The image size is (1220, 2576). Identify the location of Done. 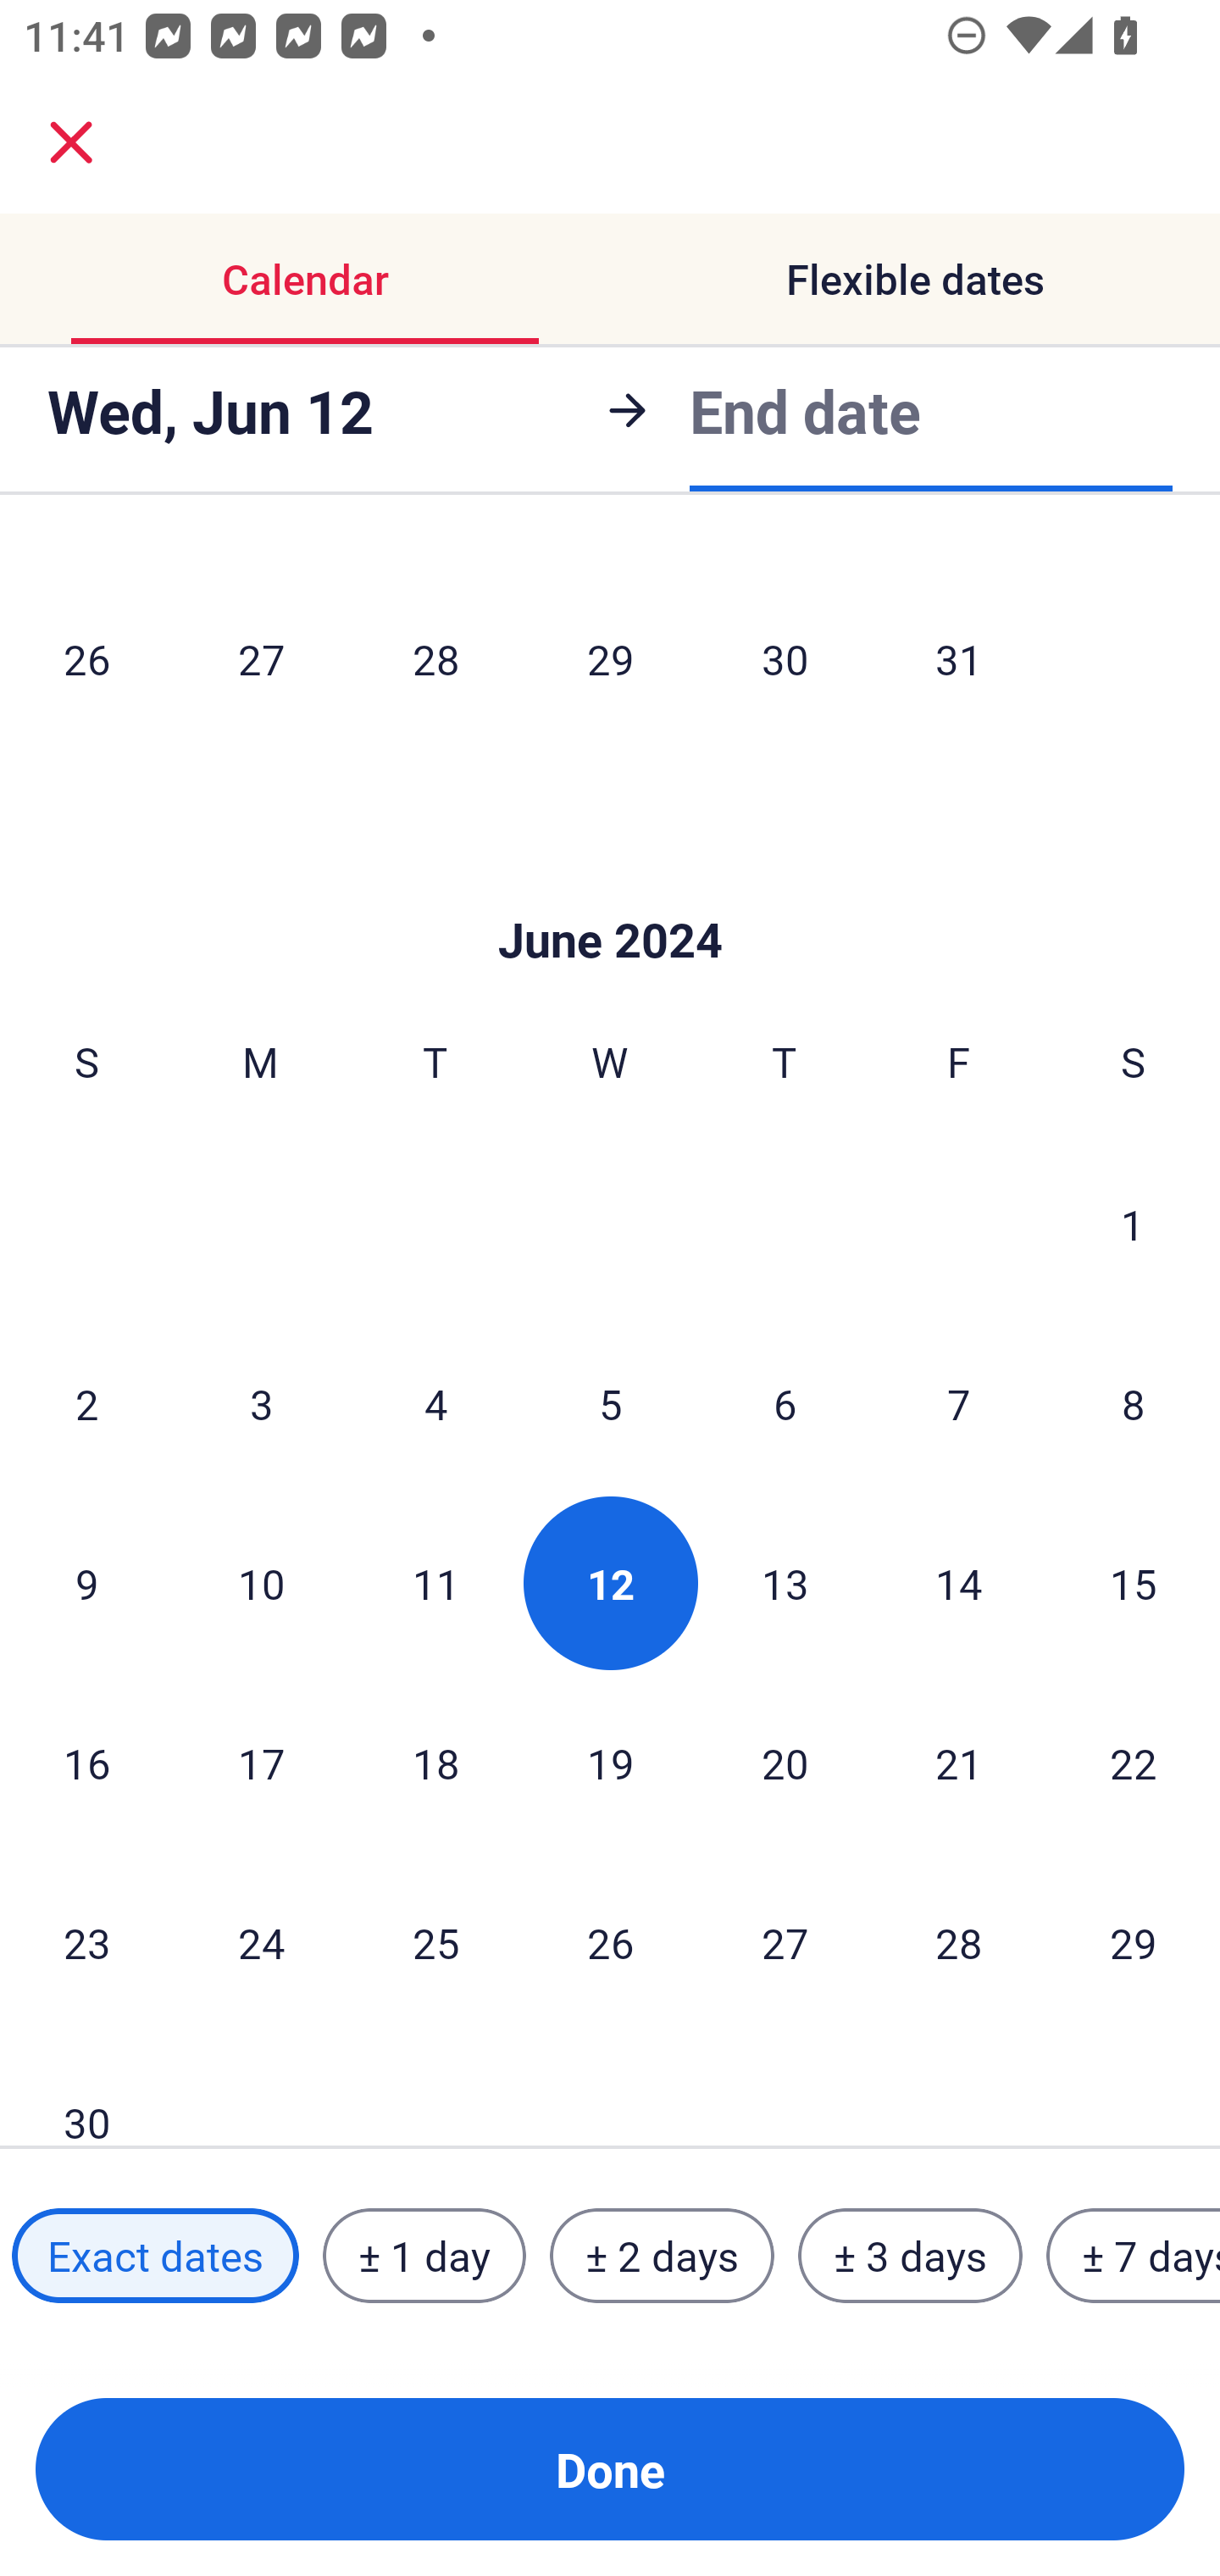
(610, 2469).